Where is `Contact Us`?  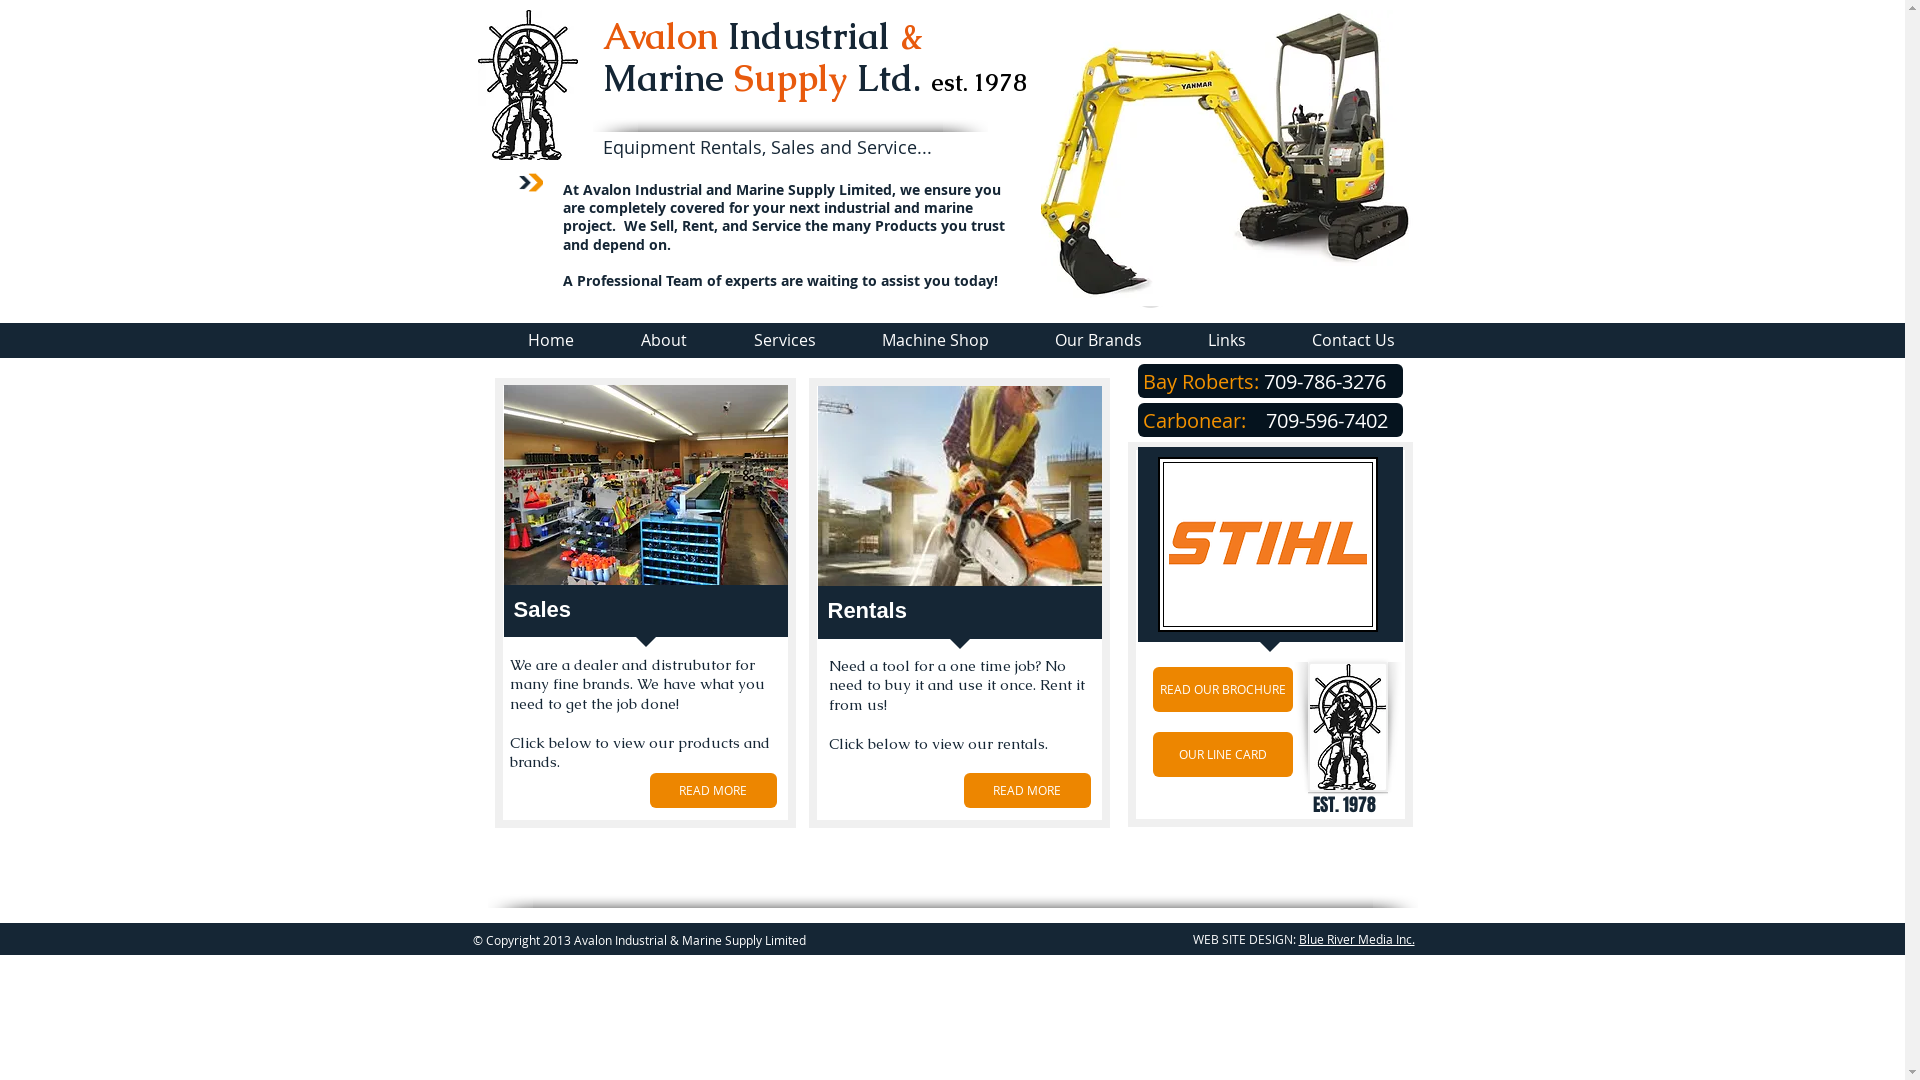 Contact Us is located at coordinates (1352, 340).